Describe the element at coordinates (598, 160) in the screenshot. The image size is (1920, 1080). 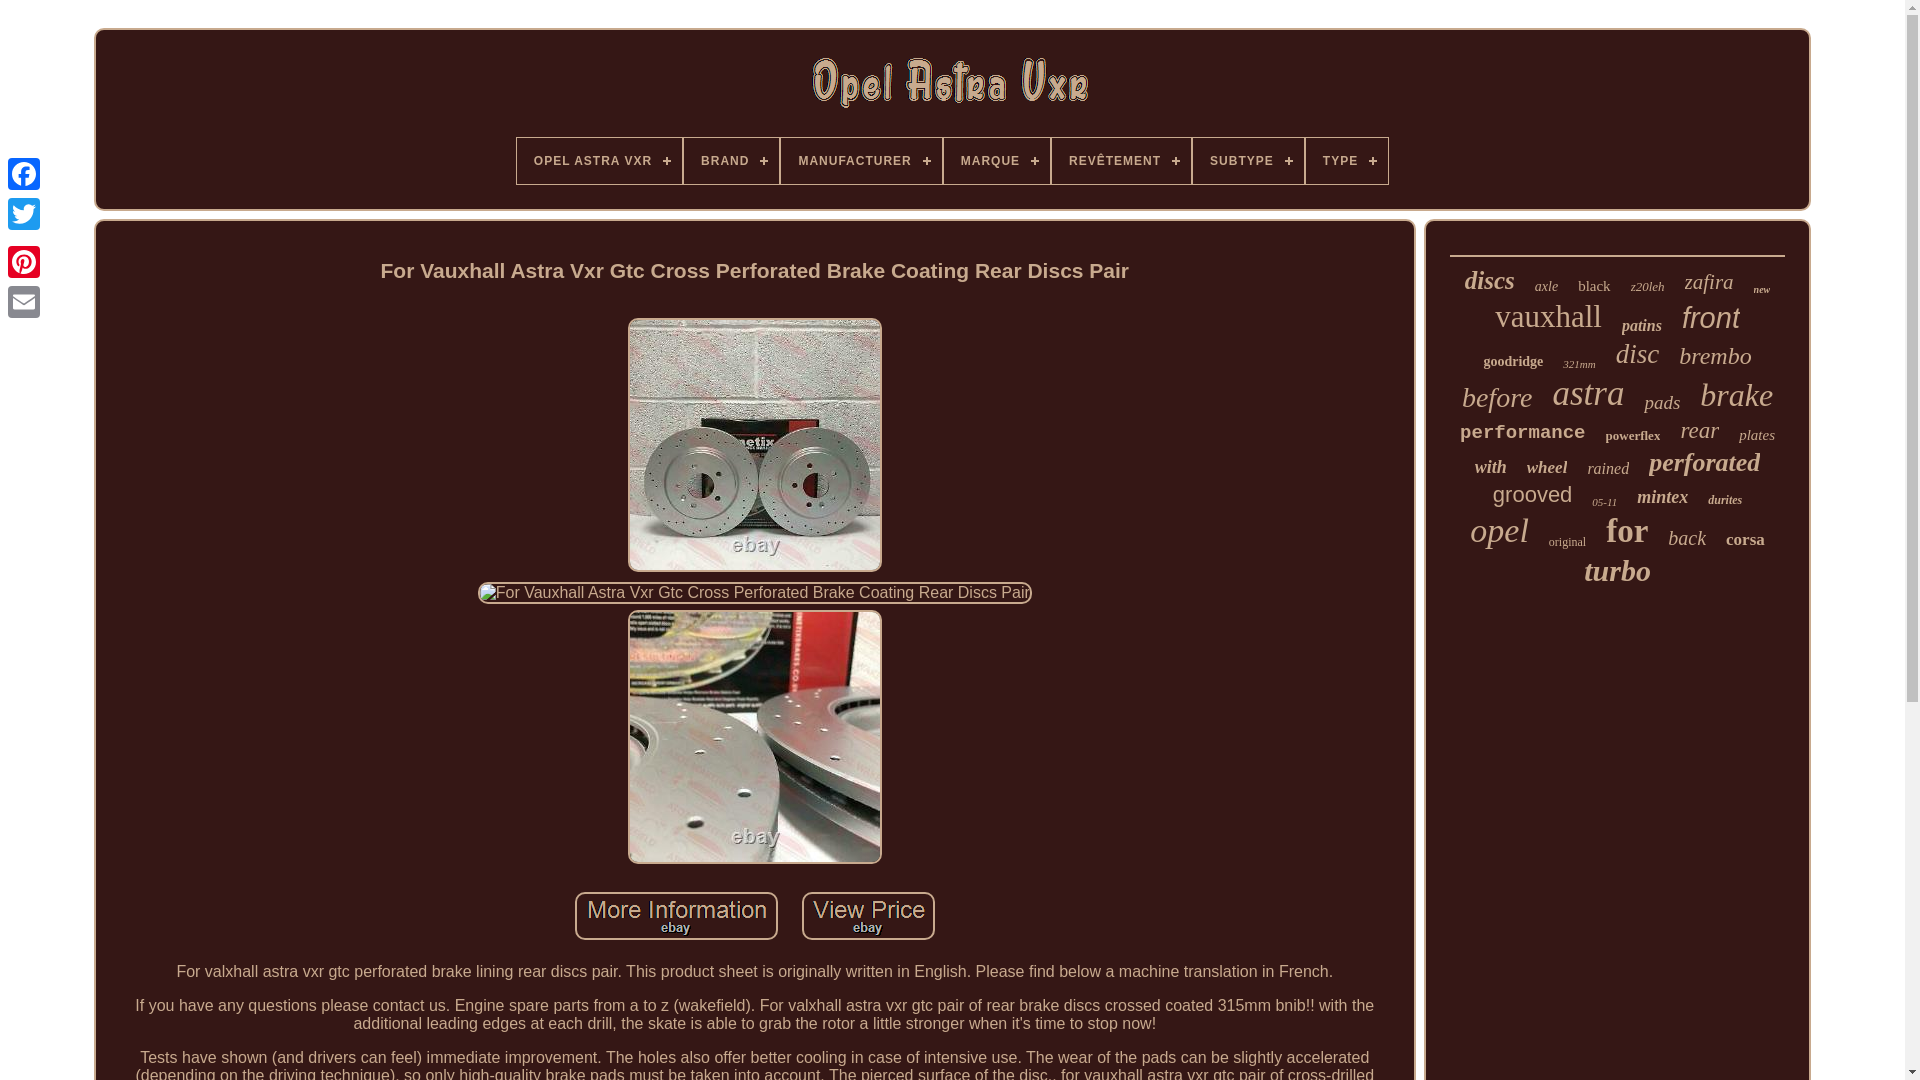
I see `OPEL ASTRA VXR` at that location.